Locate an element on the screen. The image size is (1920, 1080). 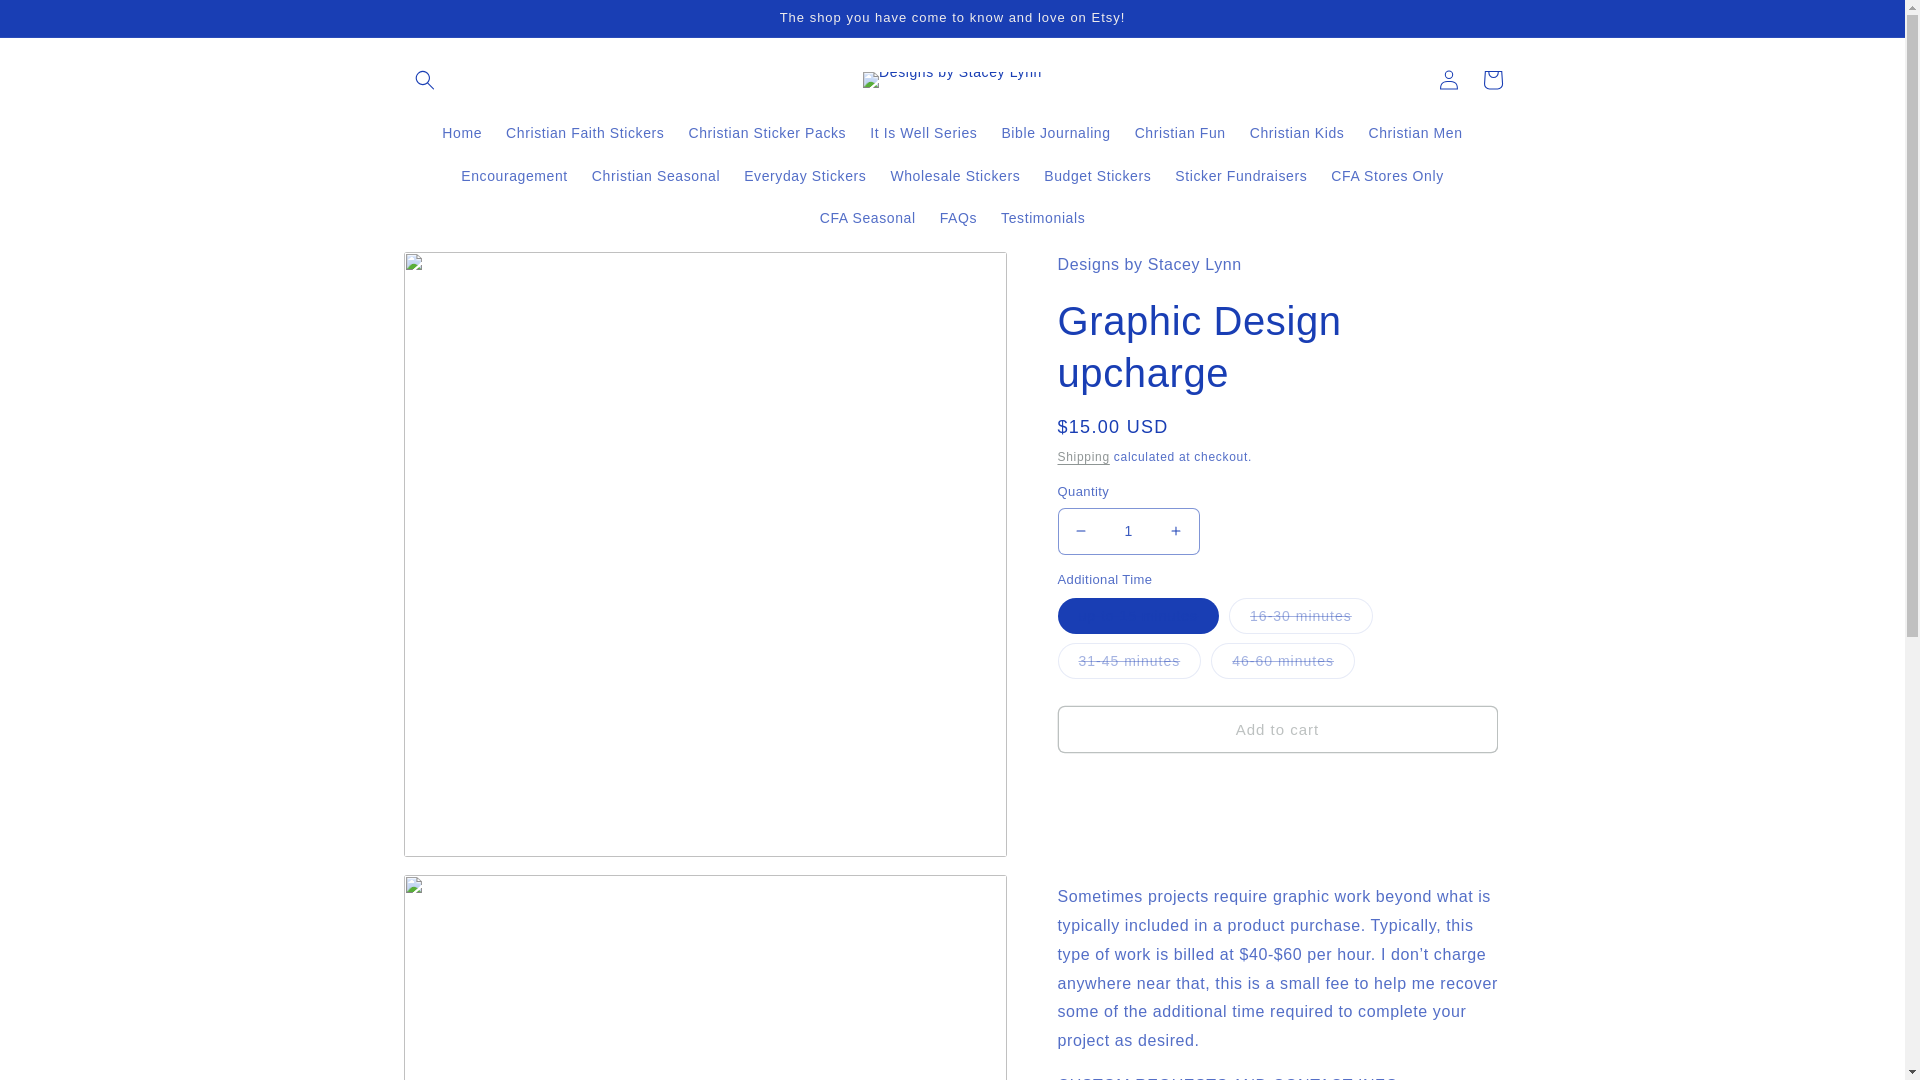
1 is located at coordinates (1128, 531).